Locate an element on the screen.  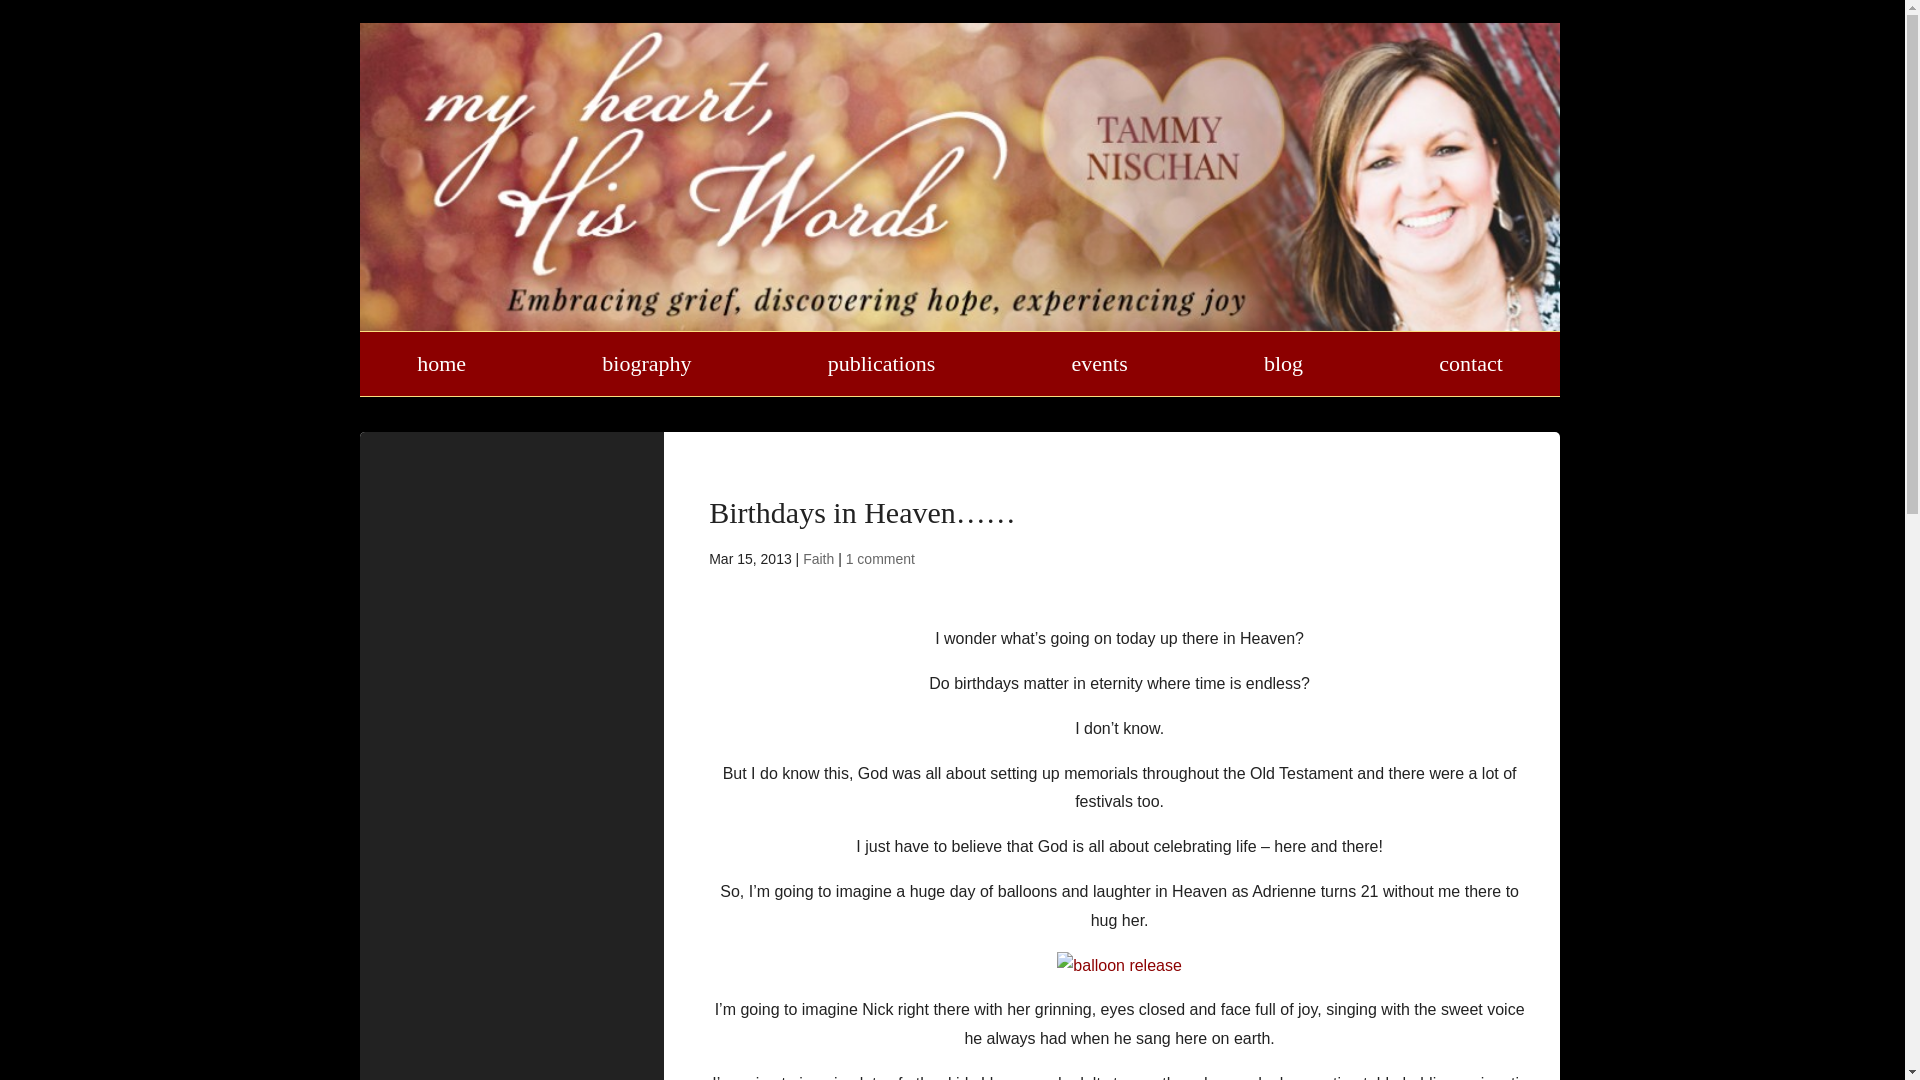
blog is located at coordinates (1283, 364).